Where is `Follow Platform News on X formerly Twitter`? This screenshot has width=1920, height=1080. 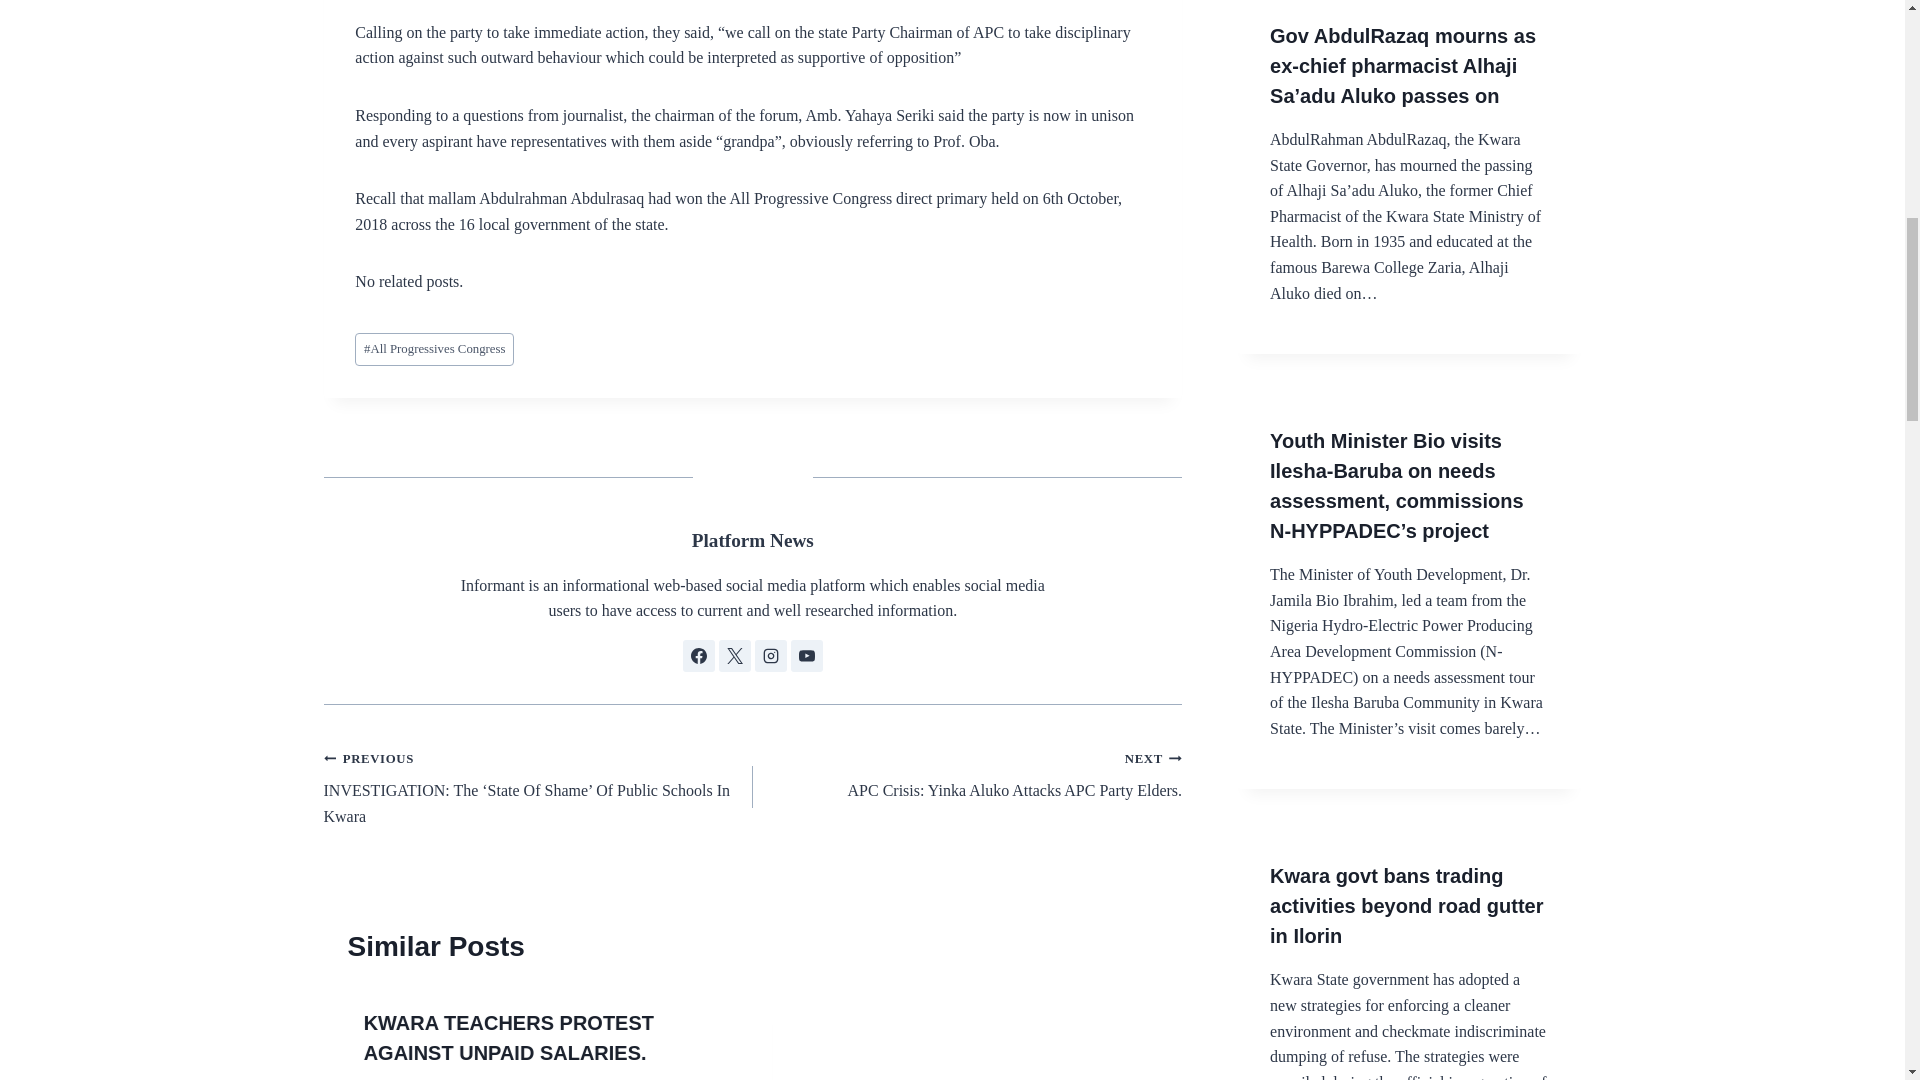 Follow Platform News on X formerly Twitter is located at coordinates (752, 540).